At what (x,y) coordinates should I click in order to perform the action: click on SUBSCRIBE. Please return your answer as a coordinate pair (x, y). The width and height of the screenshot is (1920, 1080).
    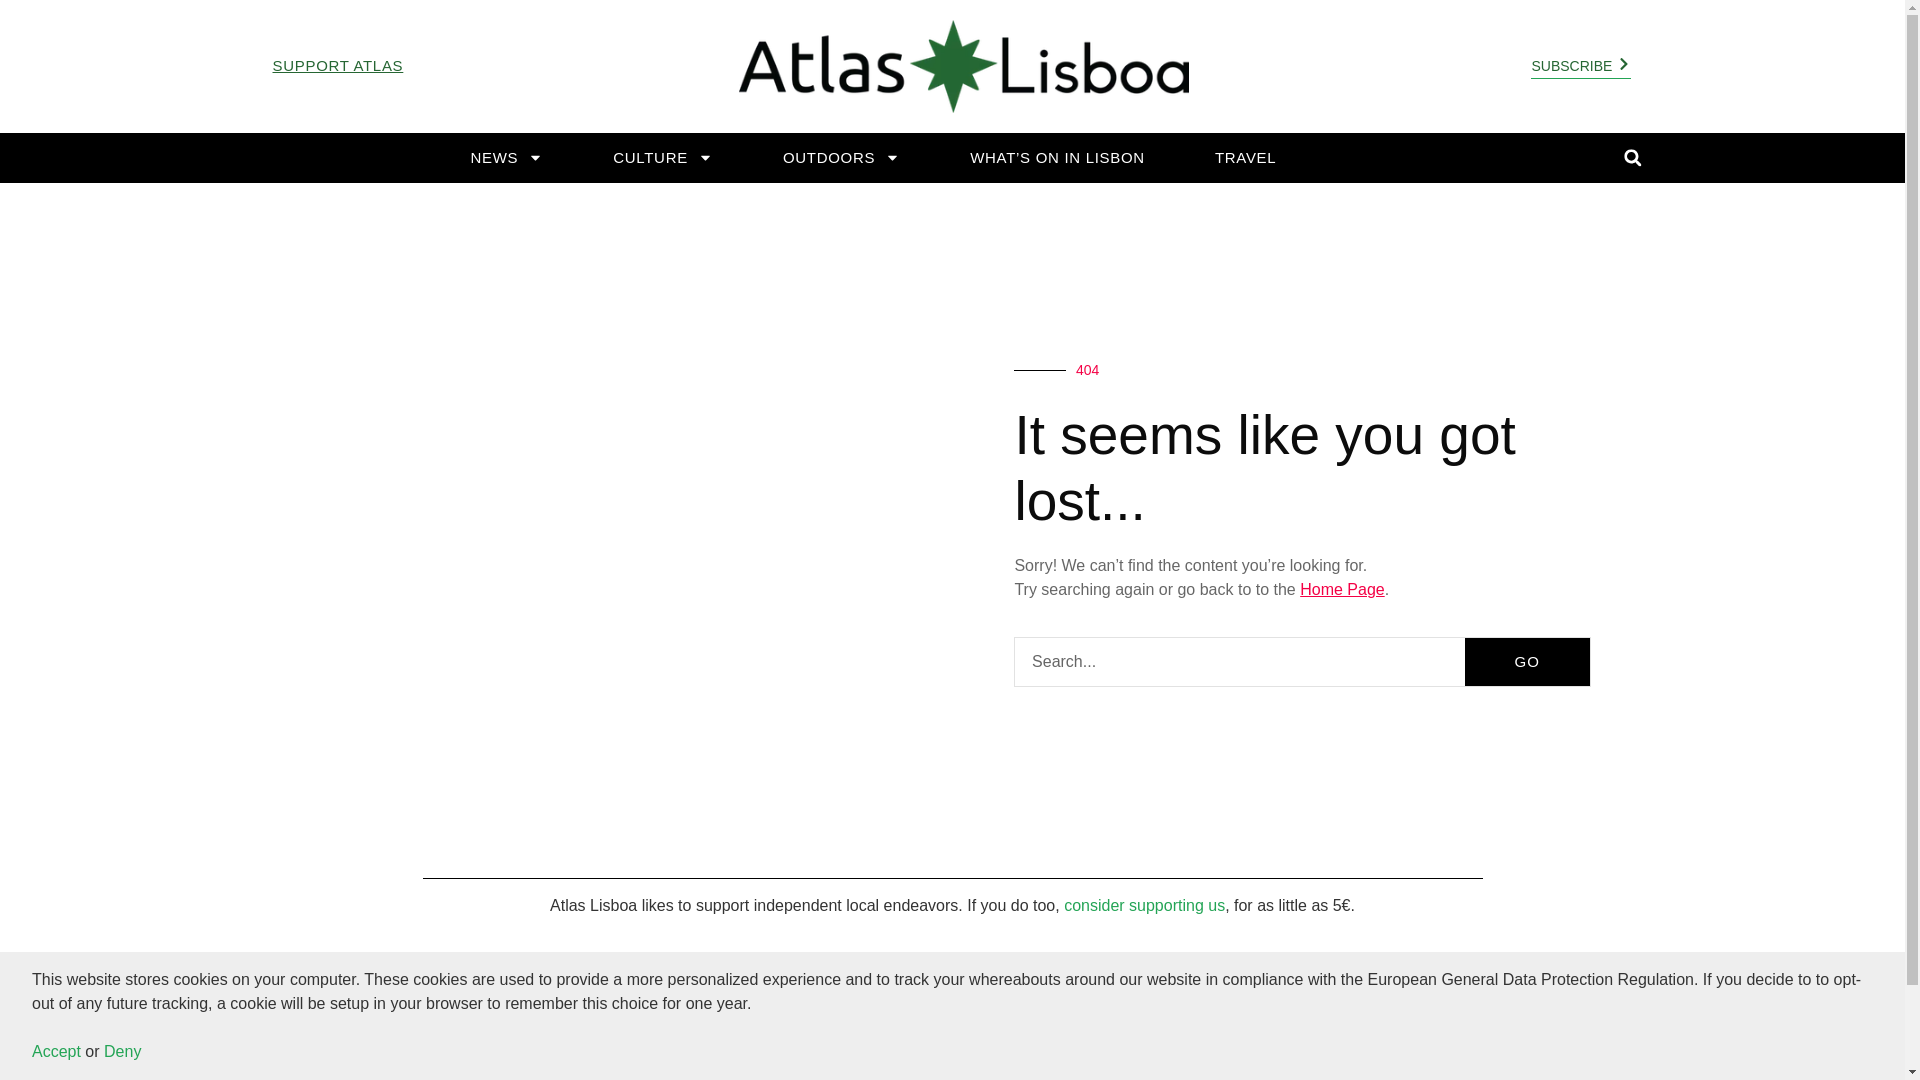
    Looking at the image, I should click on (1580, 66).